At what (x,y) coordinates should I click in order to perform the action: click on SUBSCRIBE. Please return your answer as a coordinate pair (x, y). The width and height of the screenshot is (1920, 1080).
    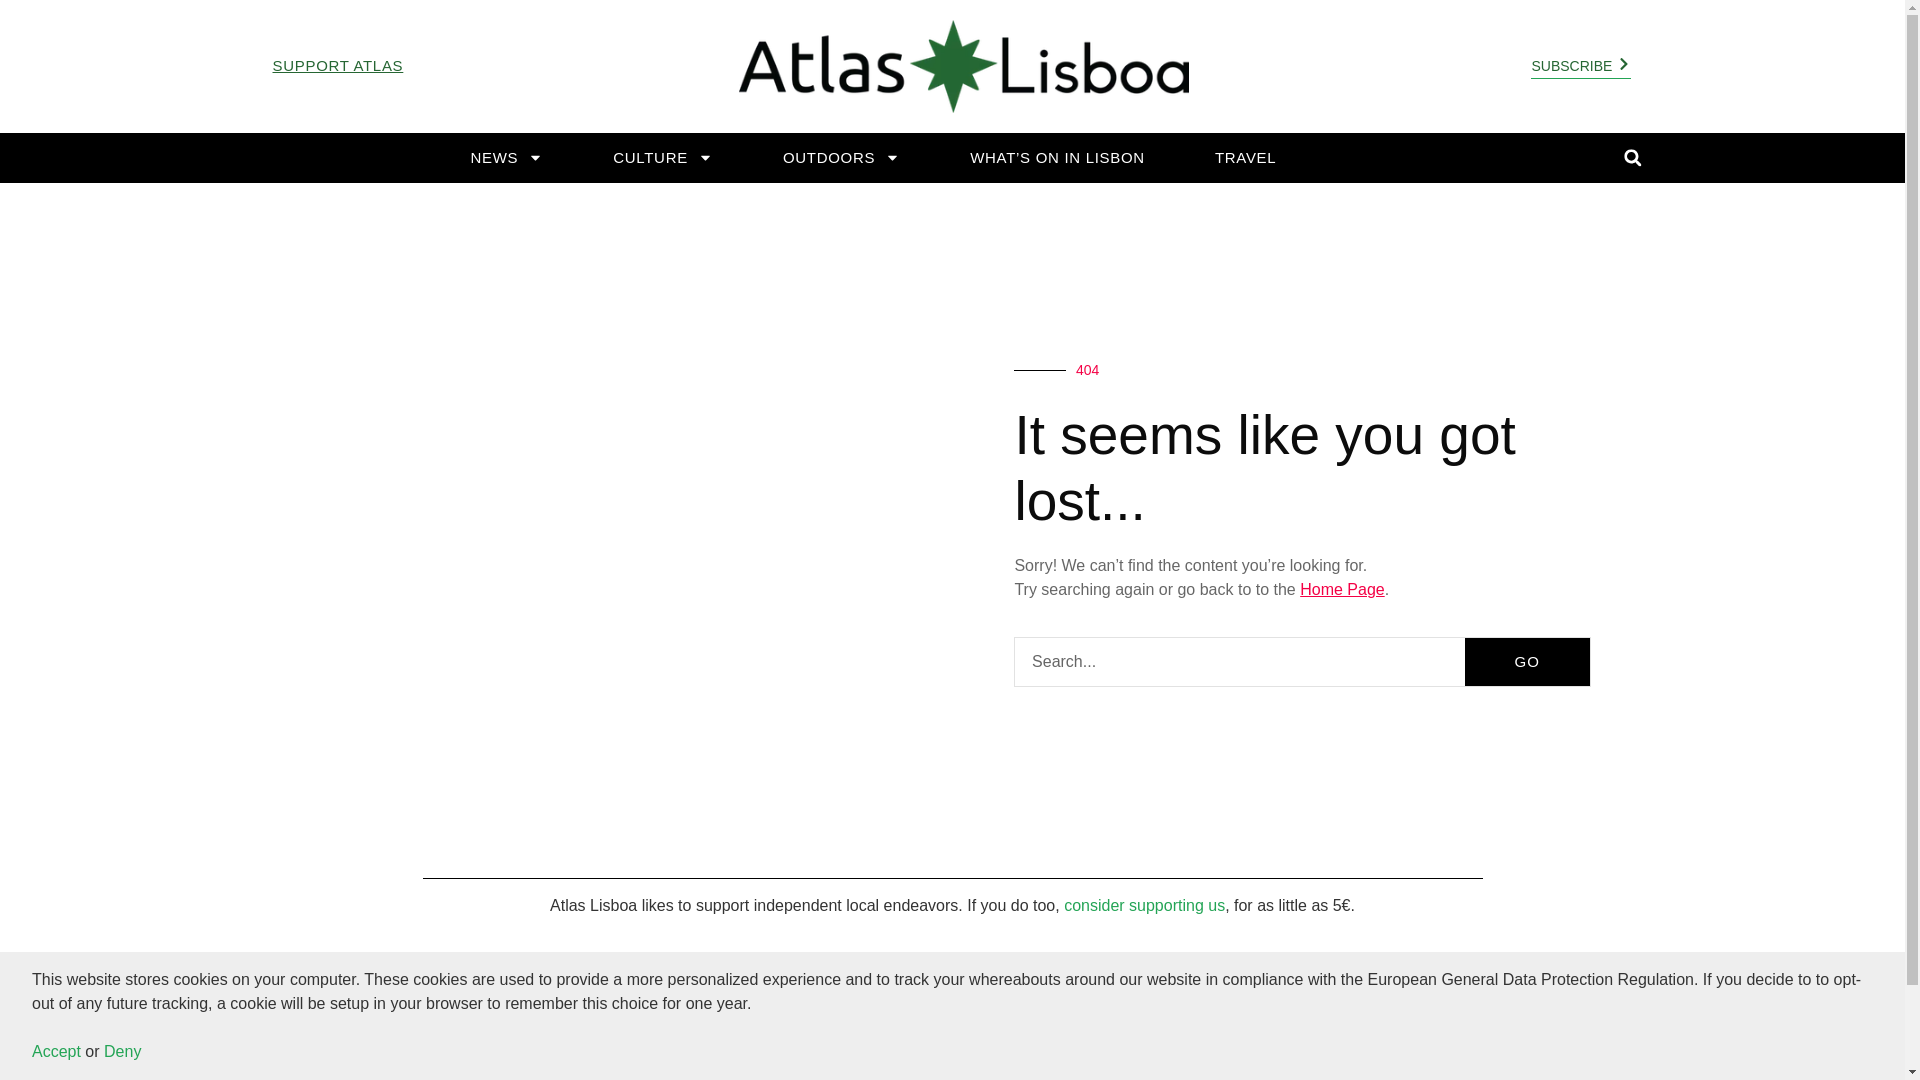
    Looking at the image, I should click on (1580, 66).